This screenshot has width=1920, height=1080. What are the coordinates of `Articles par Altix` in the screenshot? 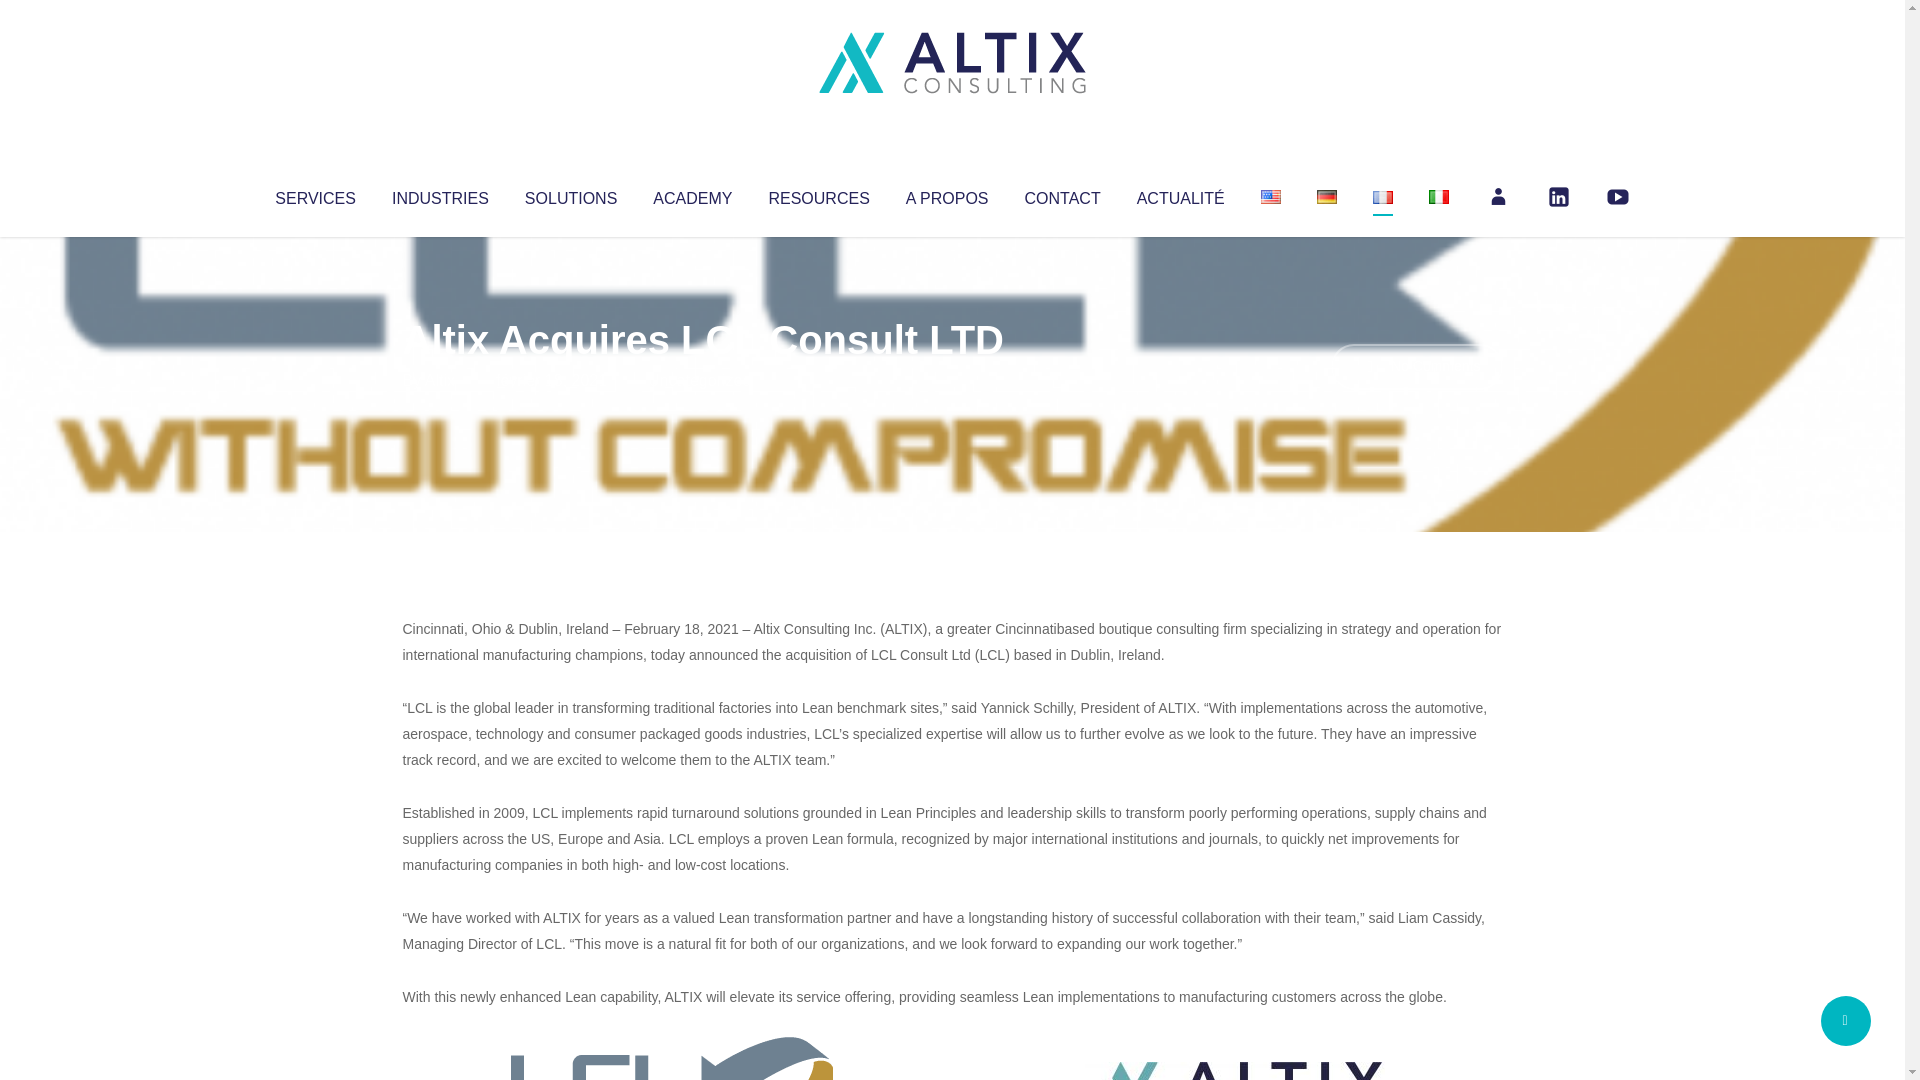 It's located at (440, 380).